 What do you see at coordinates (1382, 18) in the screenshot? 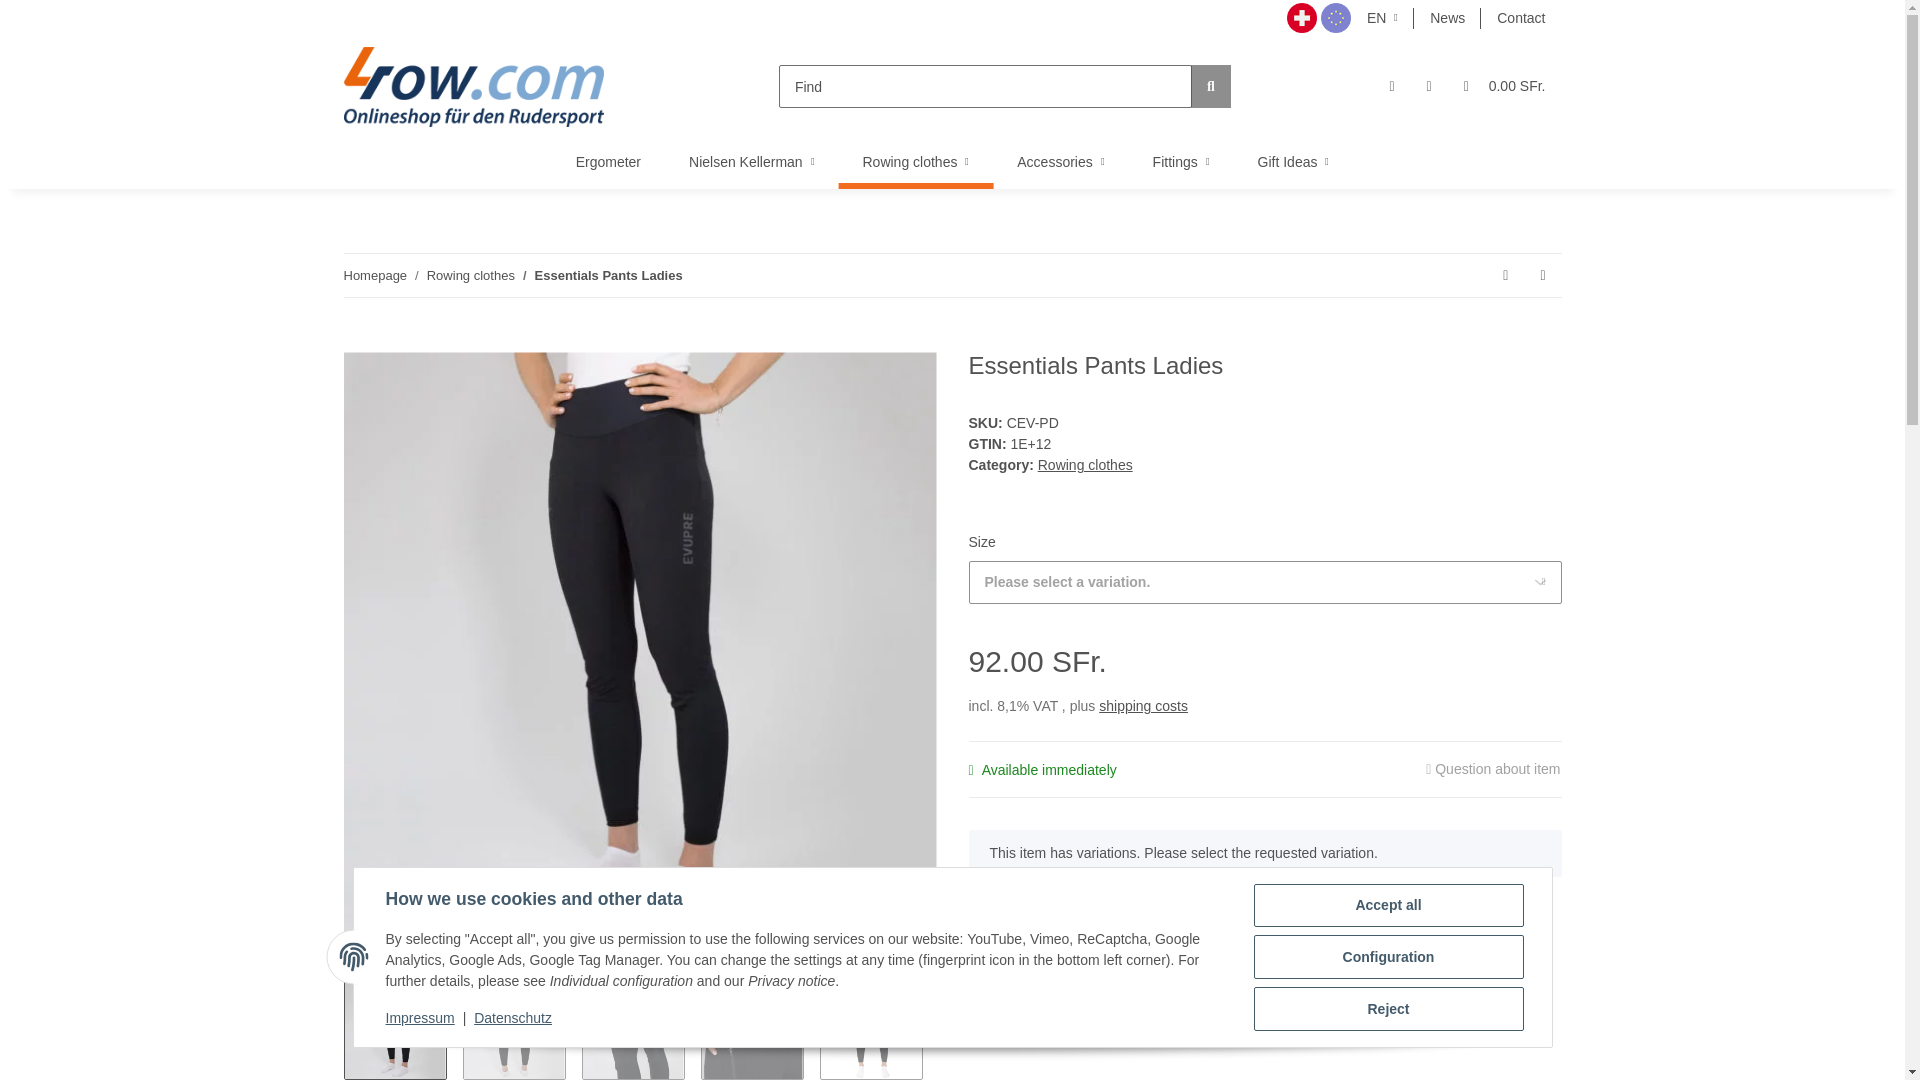
I see `EN` at bounding box center [1382, 18].